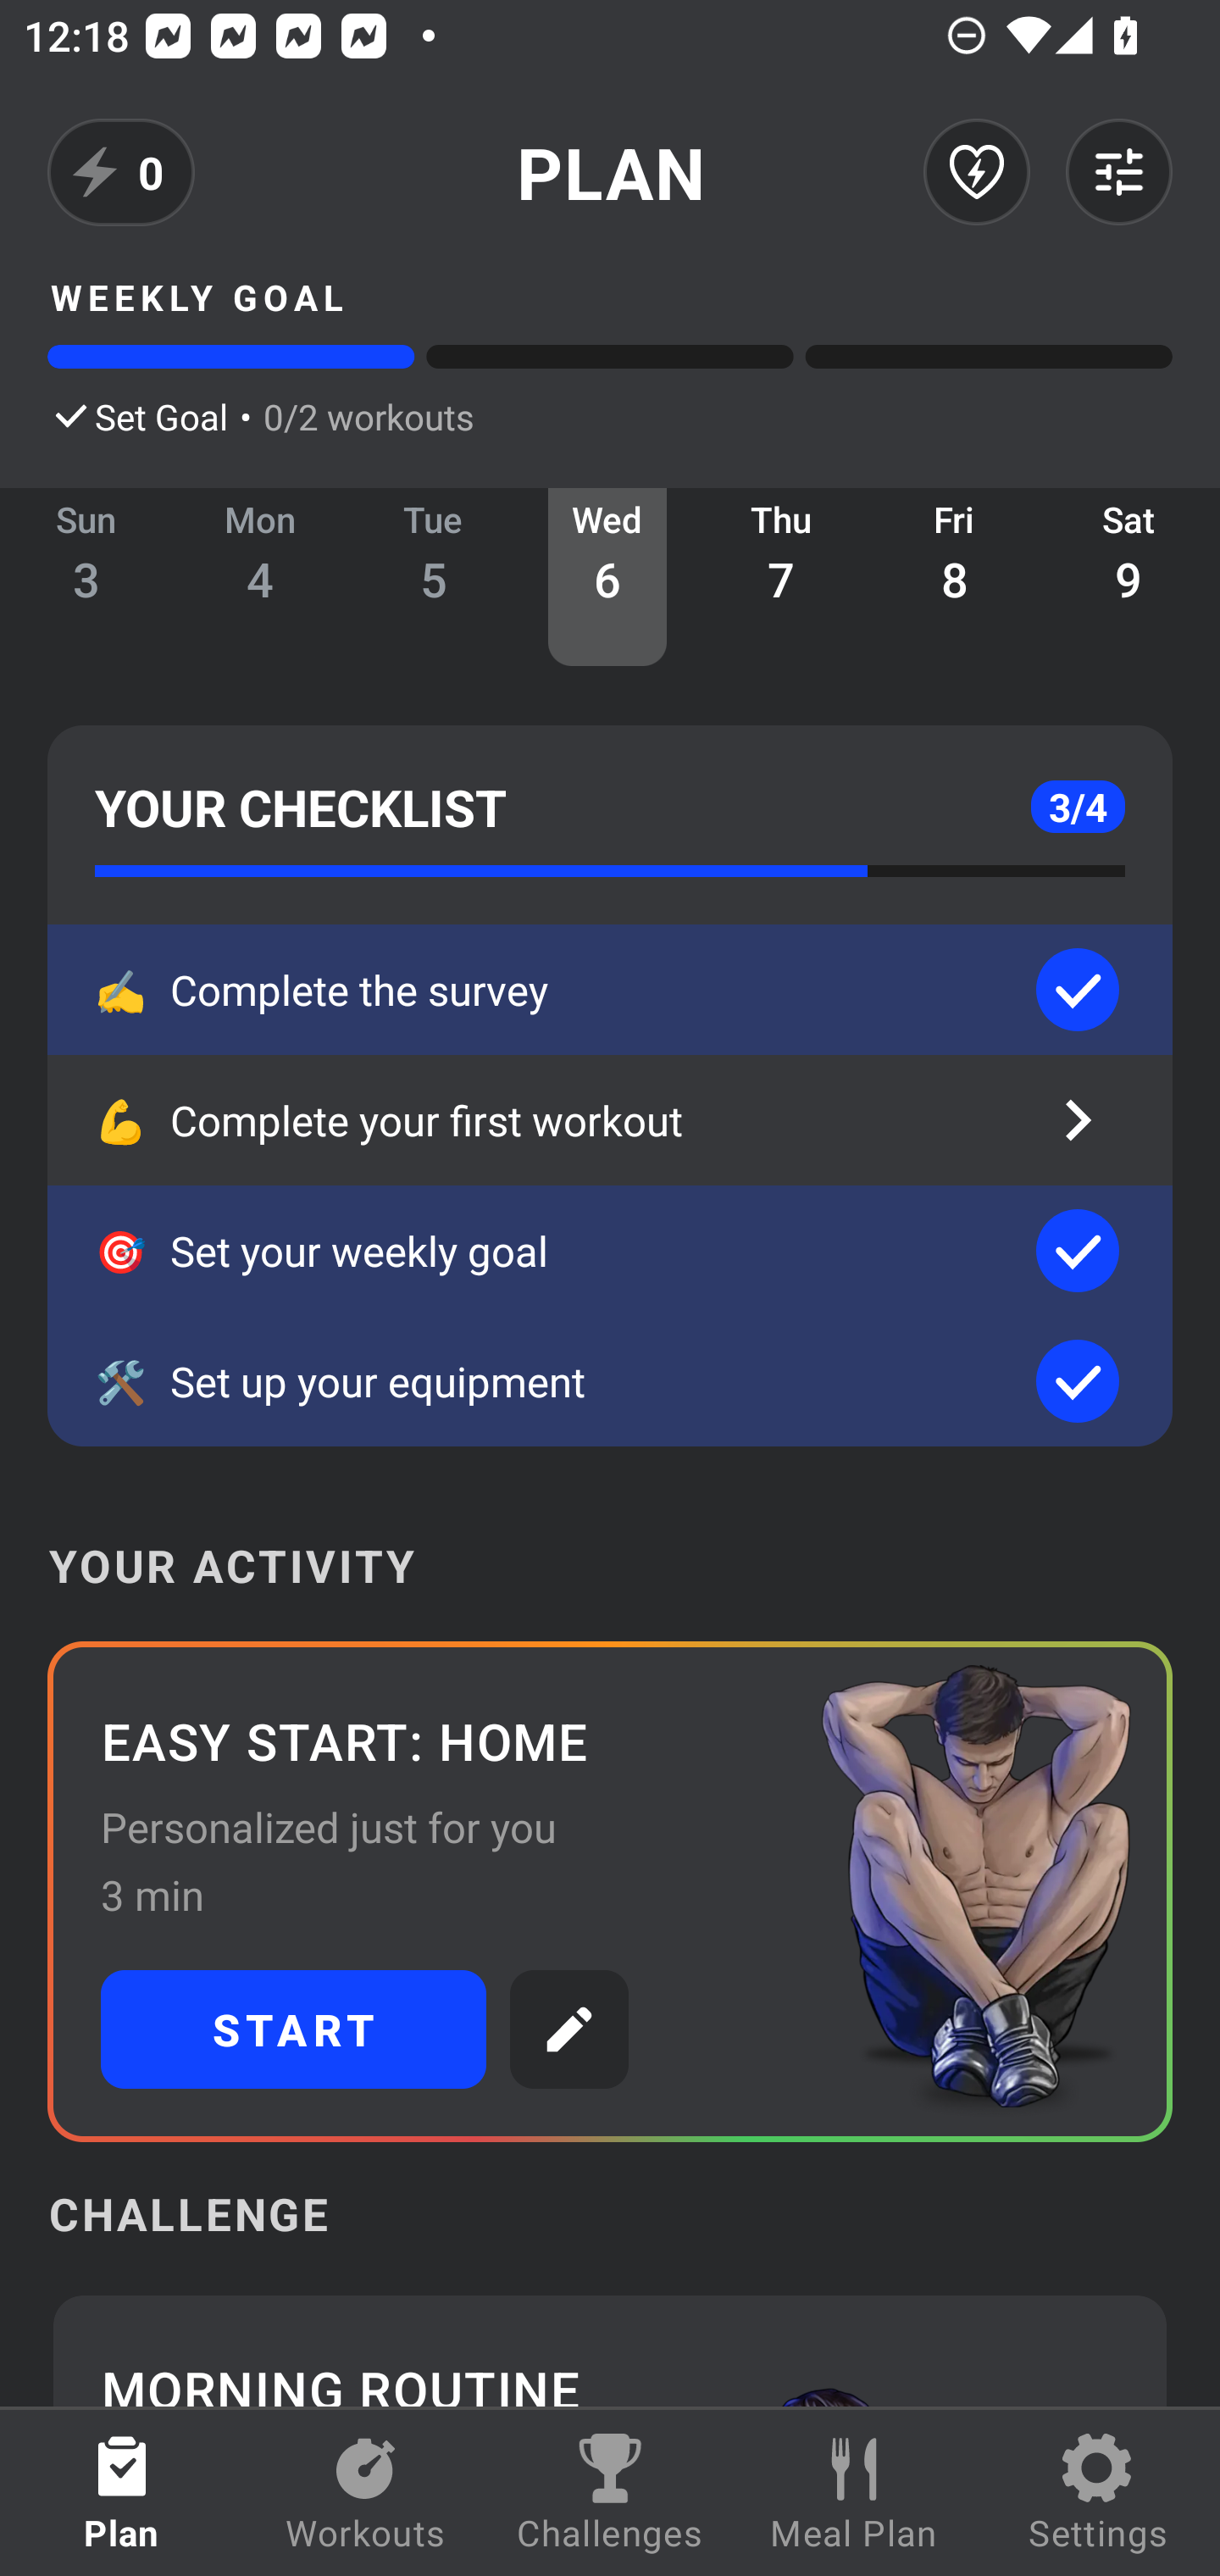 Image resolution: width=1220 pixels, height=2576 pixels. What do you see at coordinates (1128, 576) in the screenshot?
I see `Sat 9` at bounding box center [1128, 576].